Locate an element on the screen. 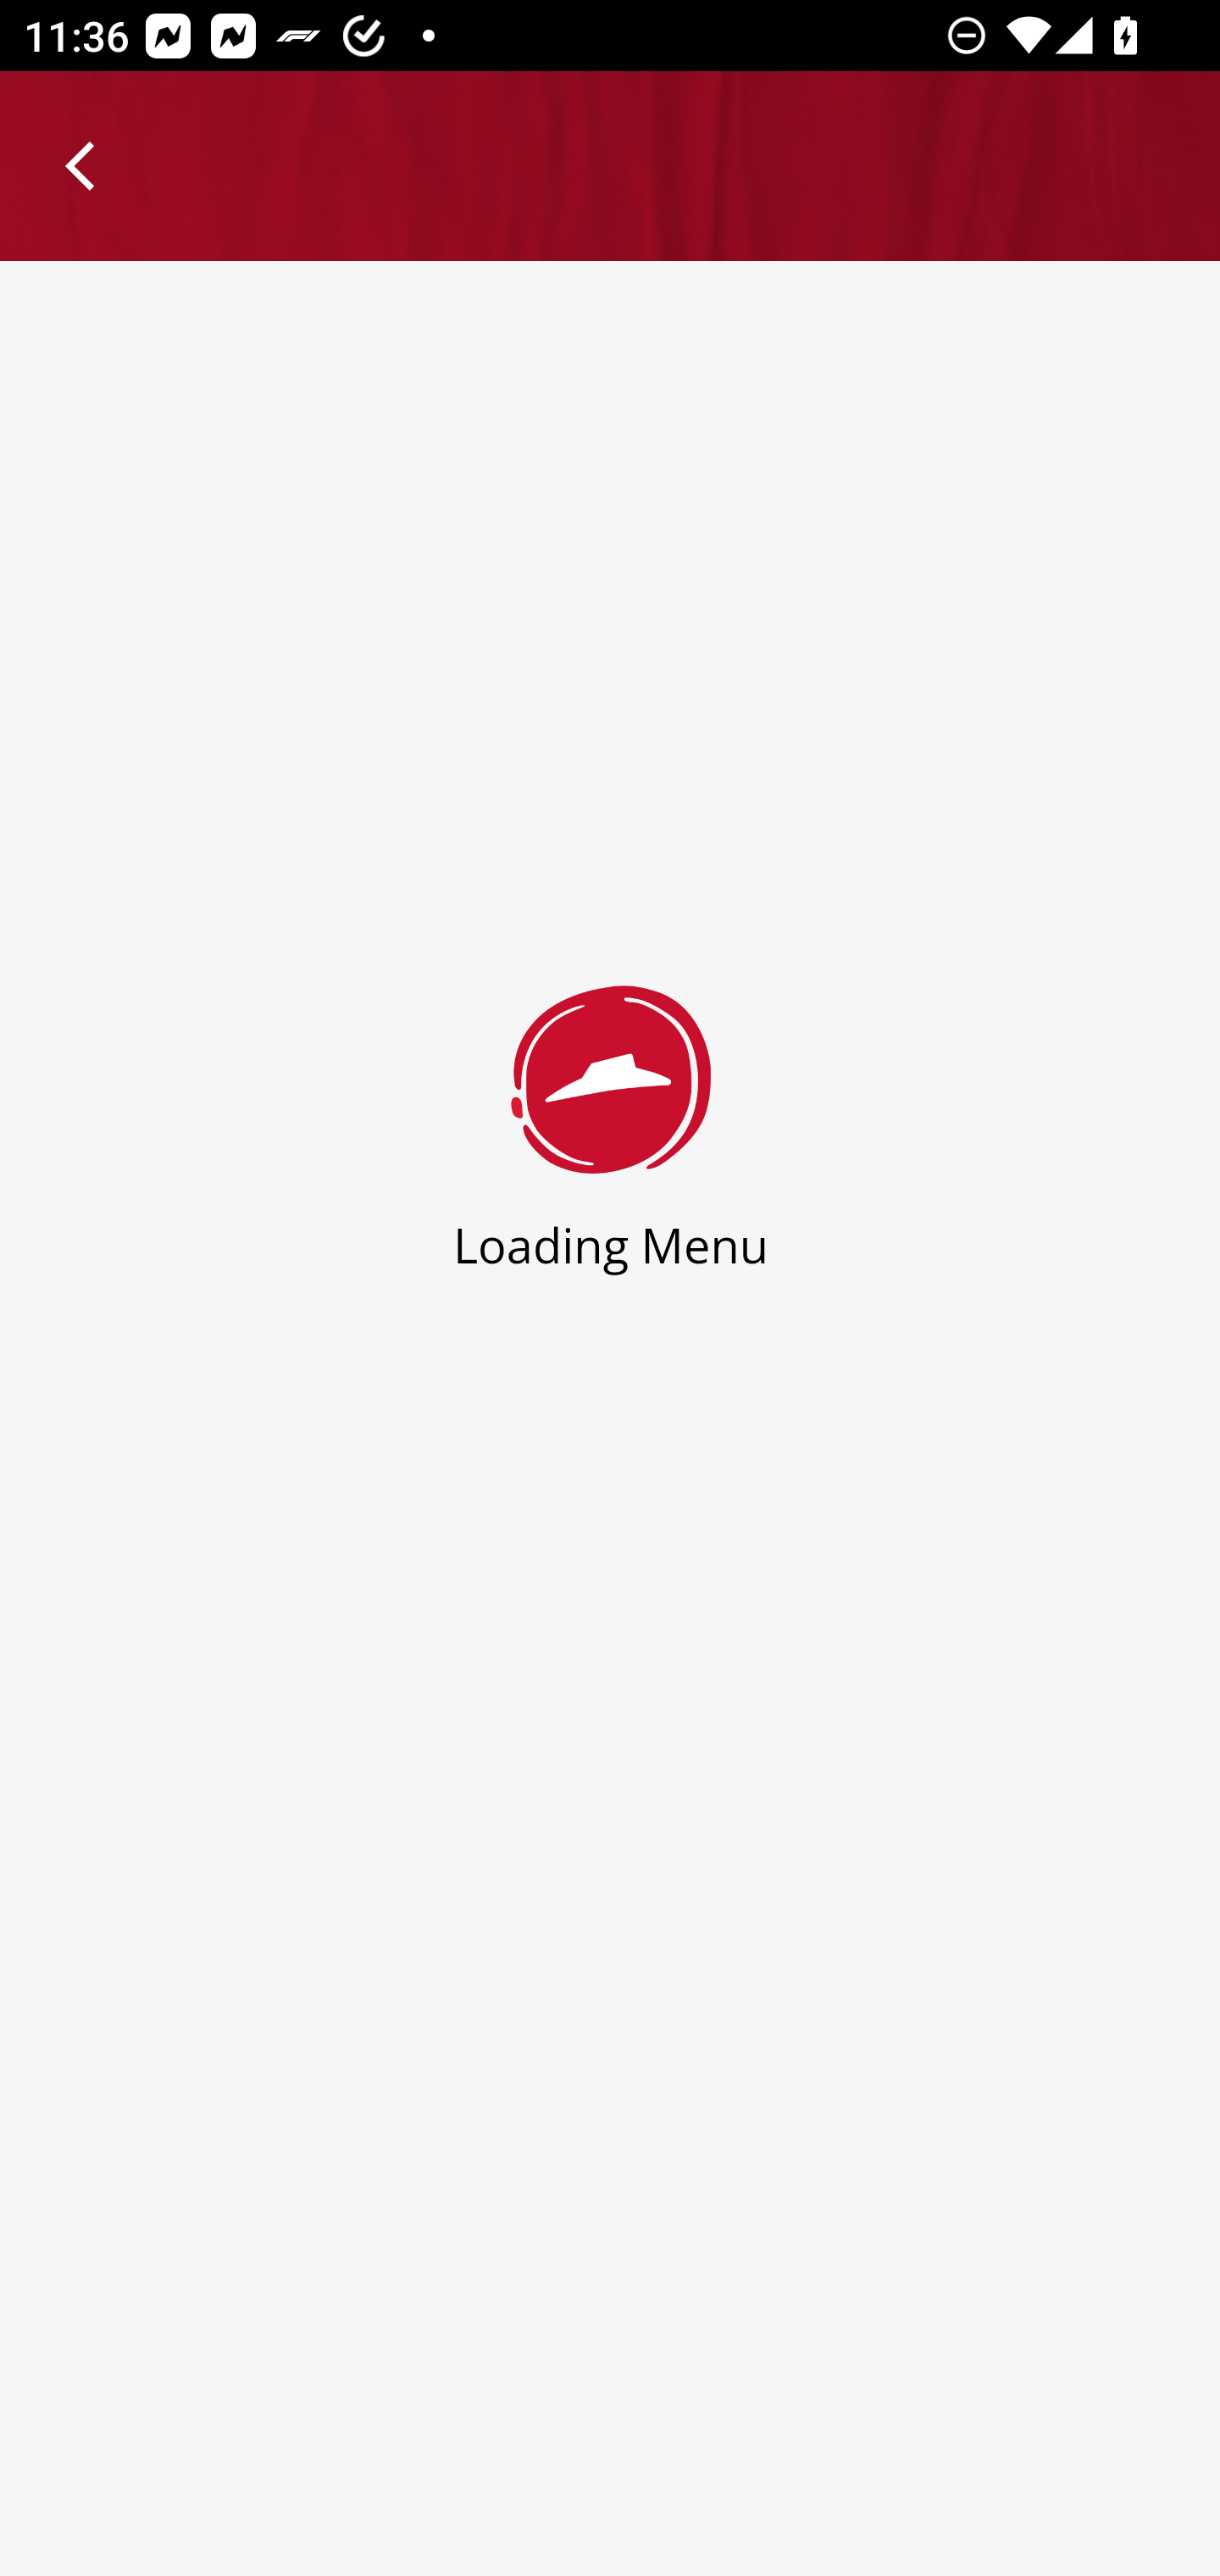 The image size is (1220, 2576). arrow_back_ios is located at coordinates (95, 166).